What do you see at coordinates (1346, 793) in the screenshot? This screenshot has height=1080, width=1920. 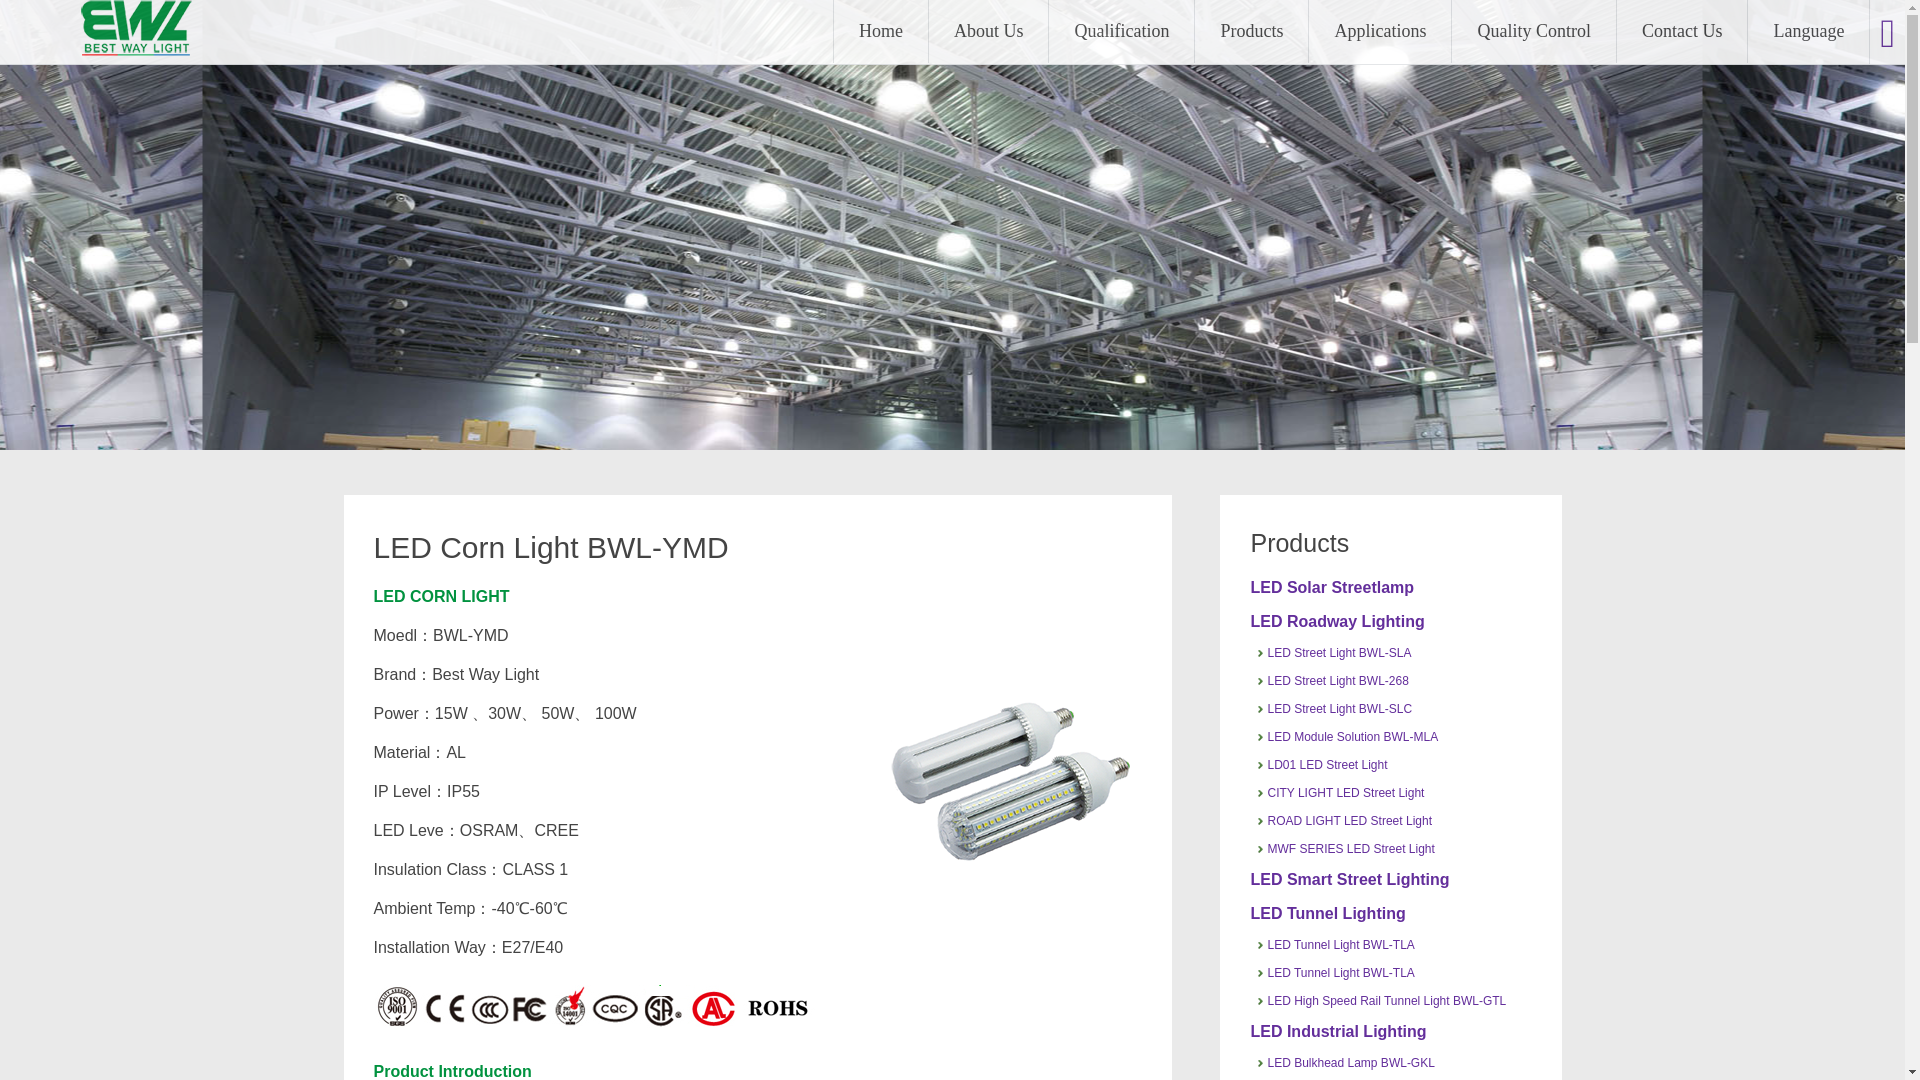 I see `CITY LIGHT LED Street Light` at bounding box center [1346, 793].